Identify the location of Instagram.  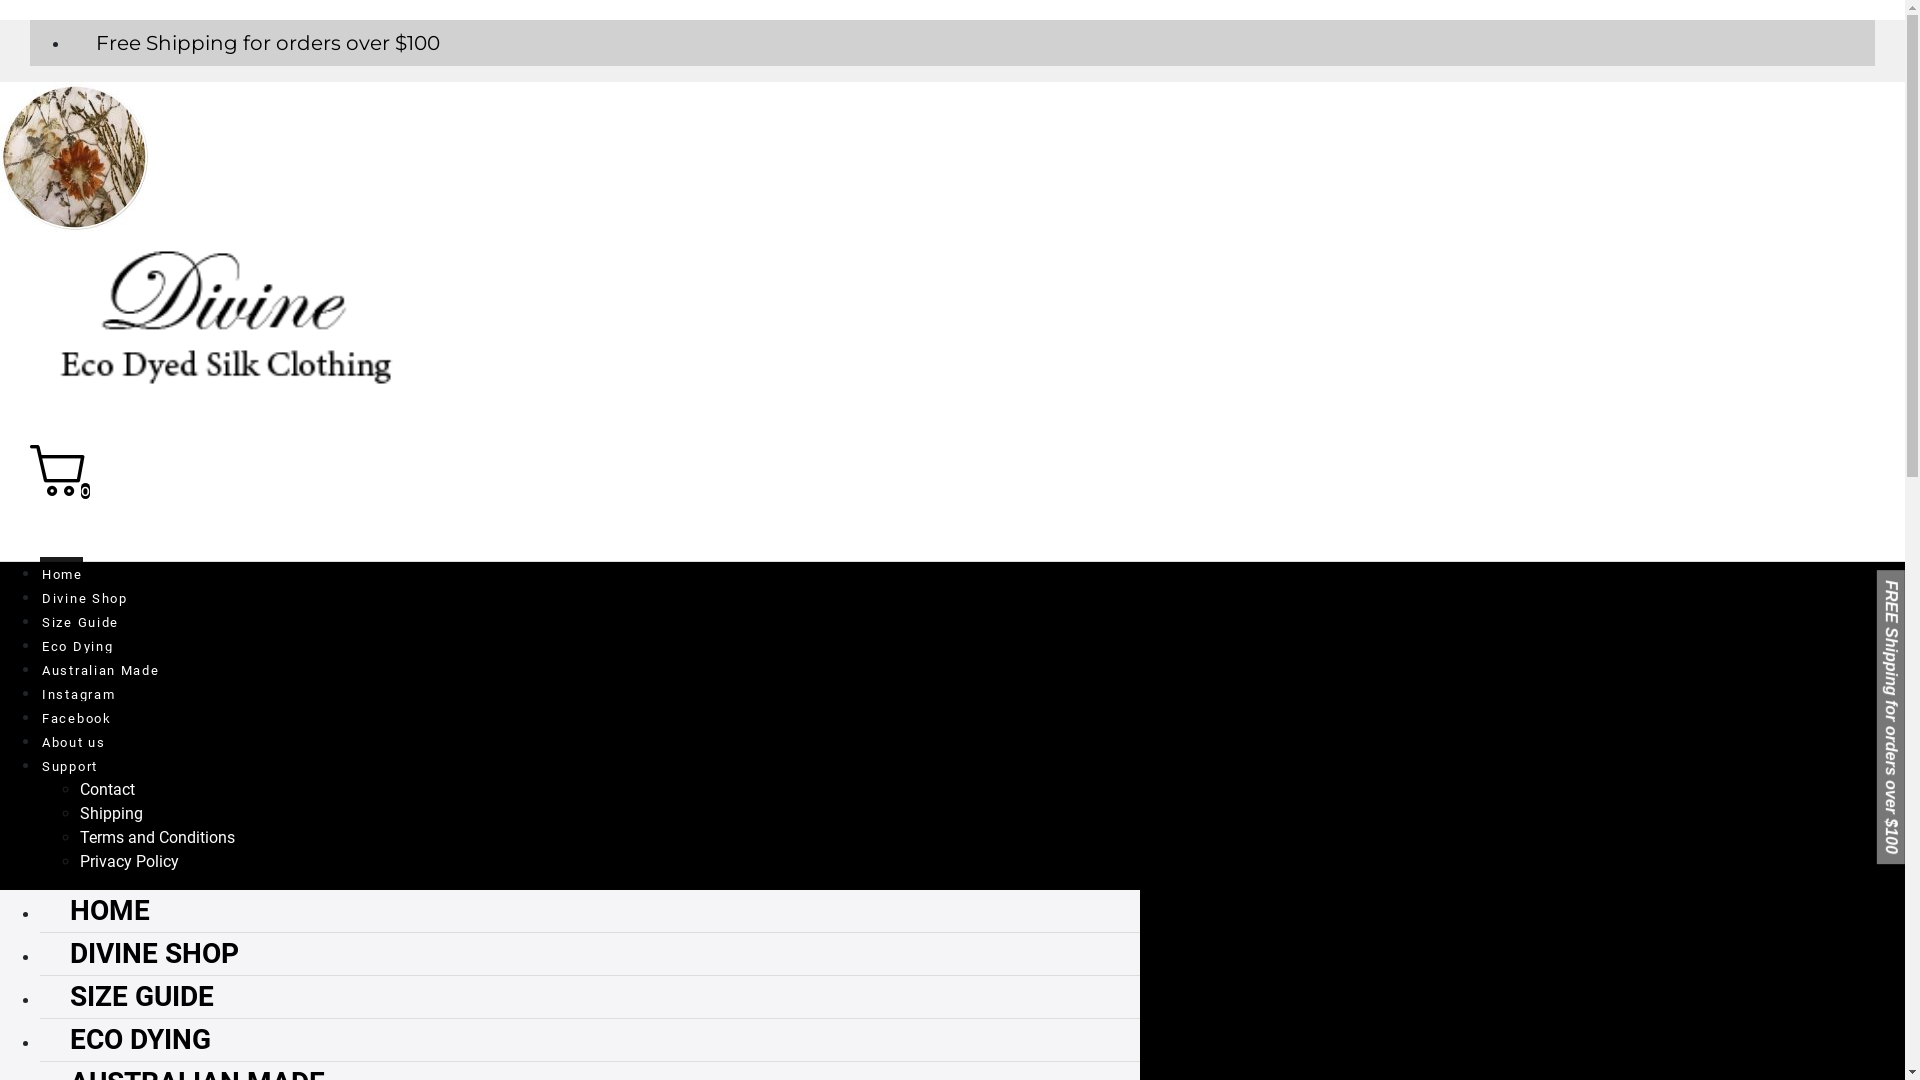
(78, 690).